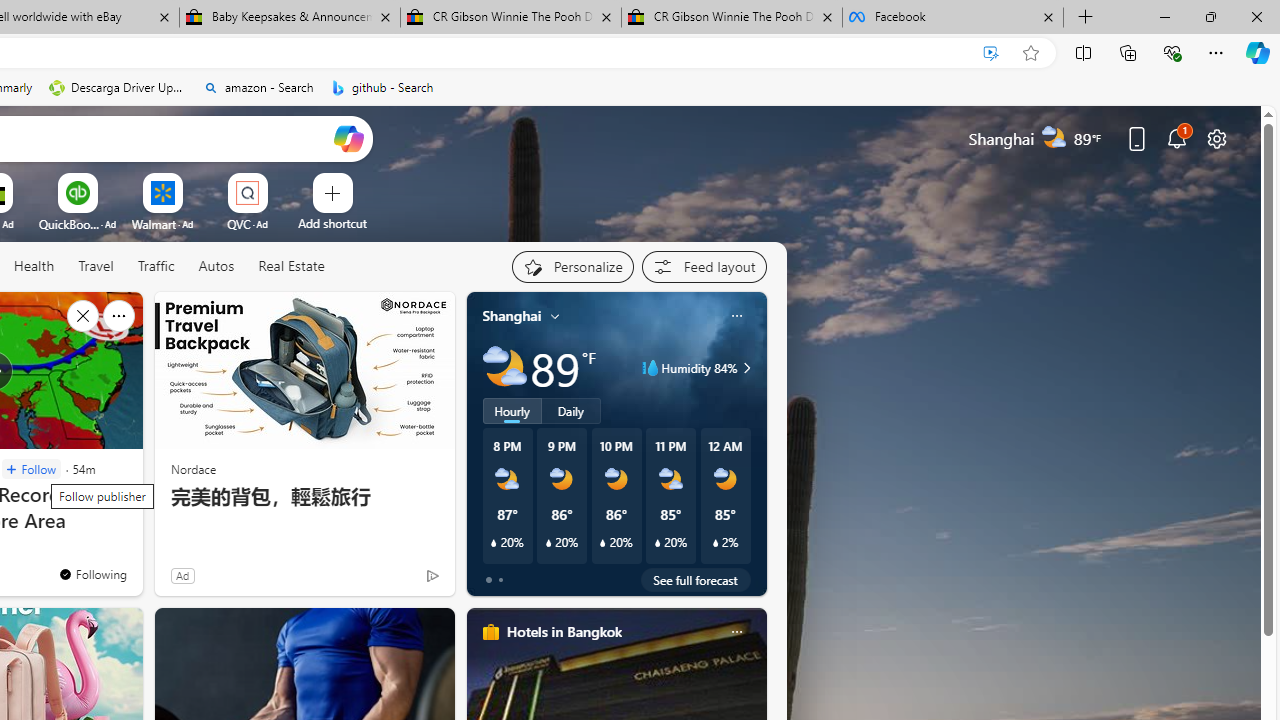  What do you see at coordinates (332, 223) in the screenshot?
I see `Add a site` at bounding box center [332, 223].